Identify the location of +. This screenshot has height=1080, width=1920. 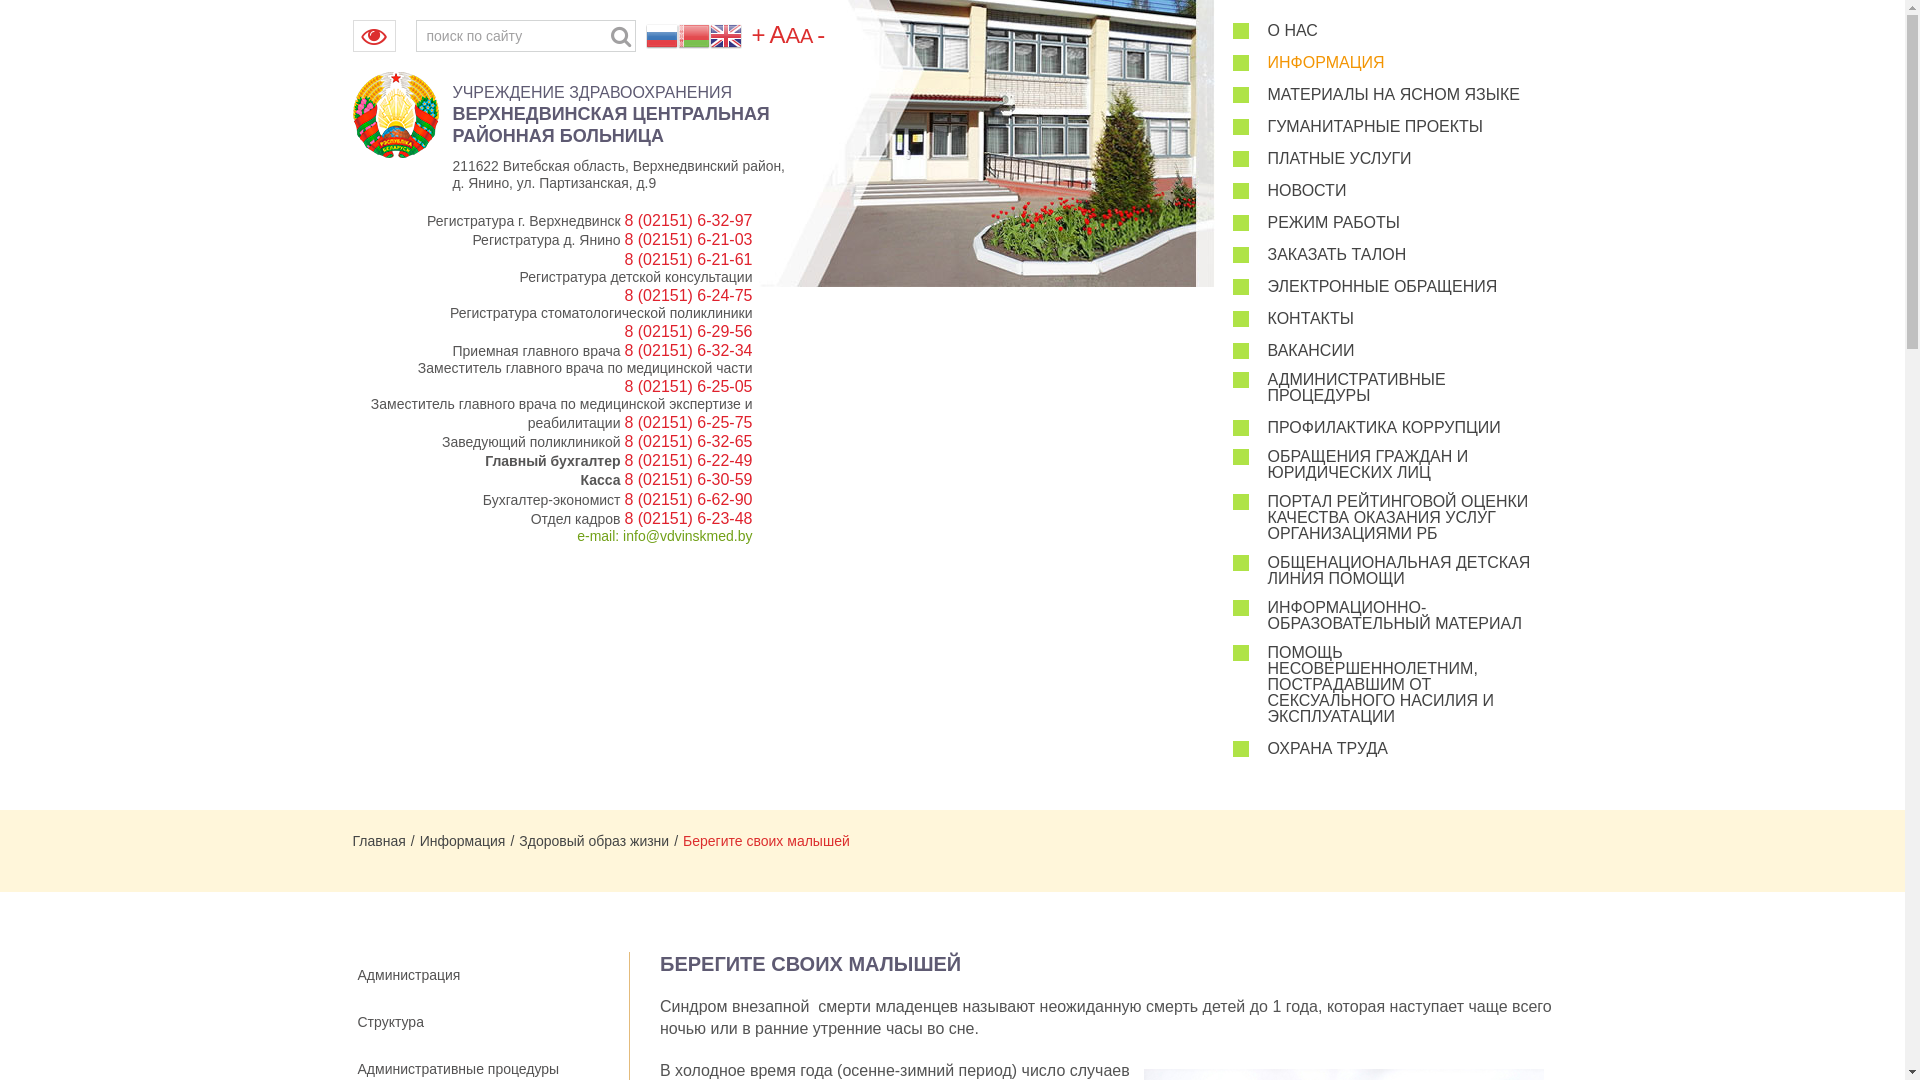
(759, 38).